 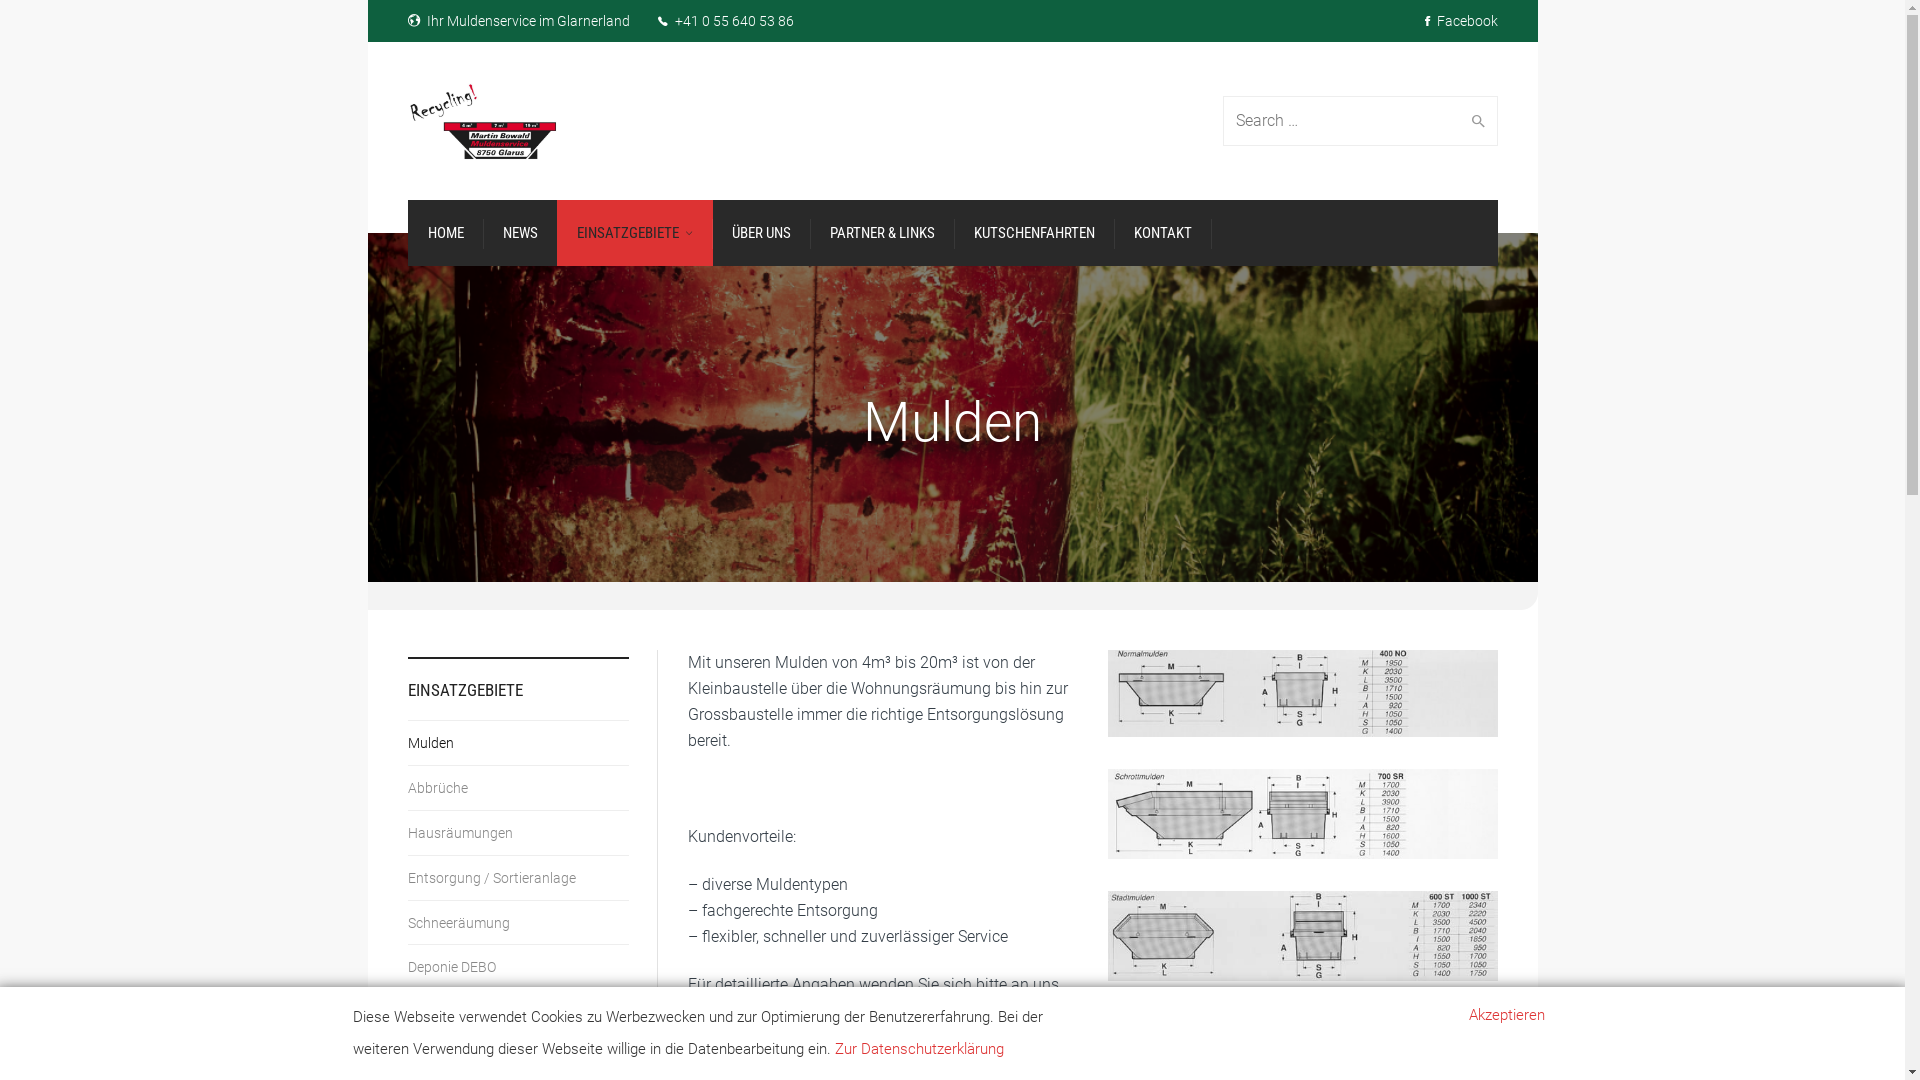 What do you see at coordinates (882, 233) in the screenshot?
I see `PARTNER & LINKS` at bounding box center [882, 233].